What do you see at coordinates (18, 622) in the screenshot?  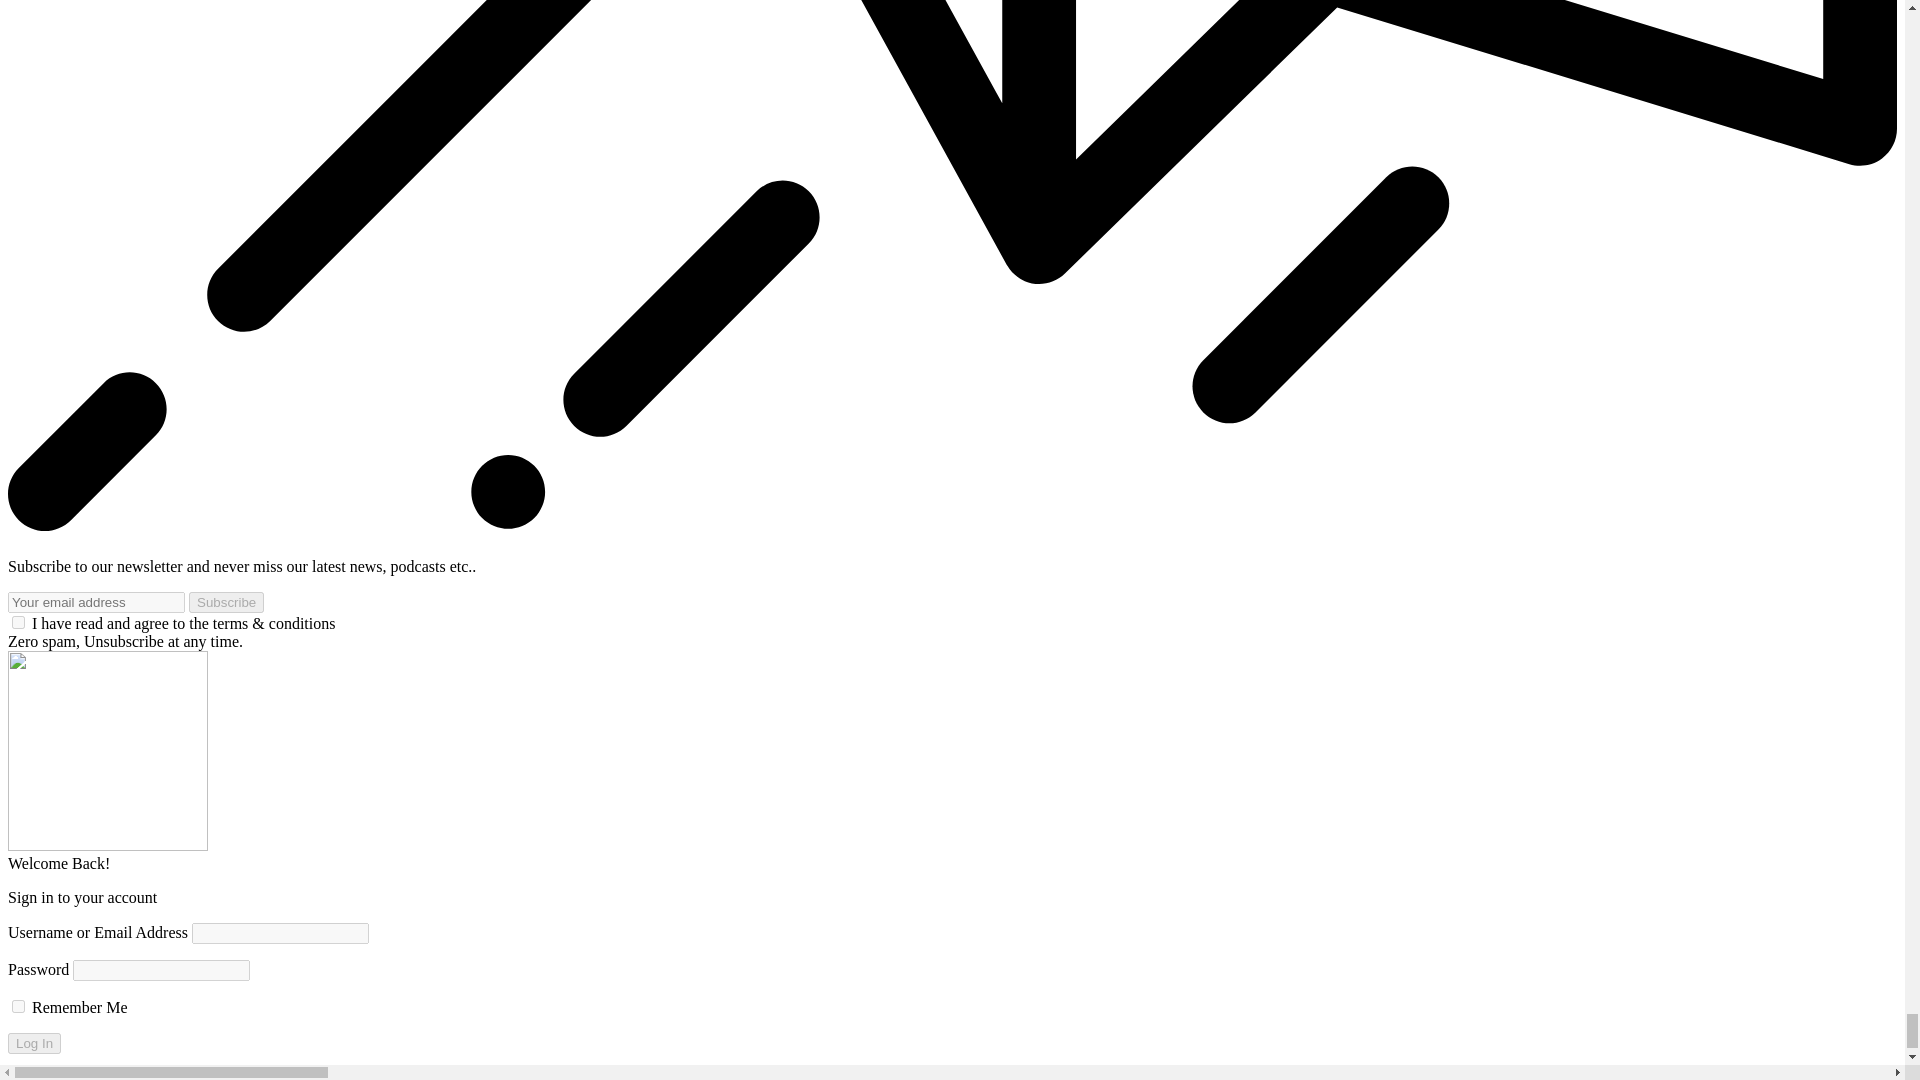 I see `1` at bounding box center [18, 622].